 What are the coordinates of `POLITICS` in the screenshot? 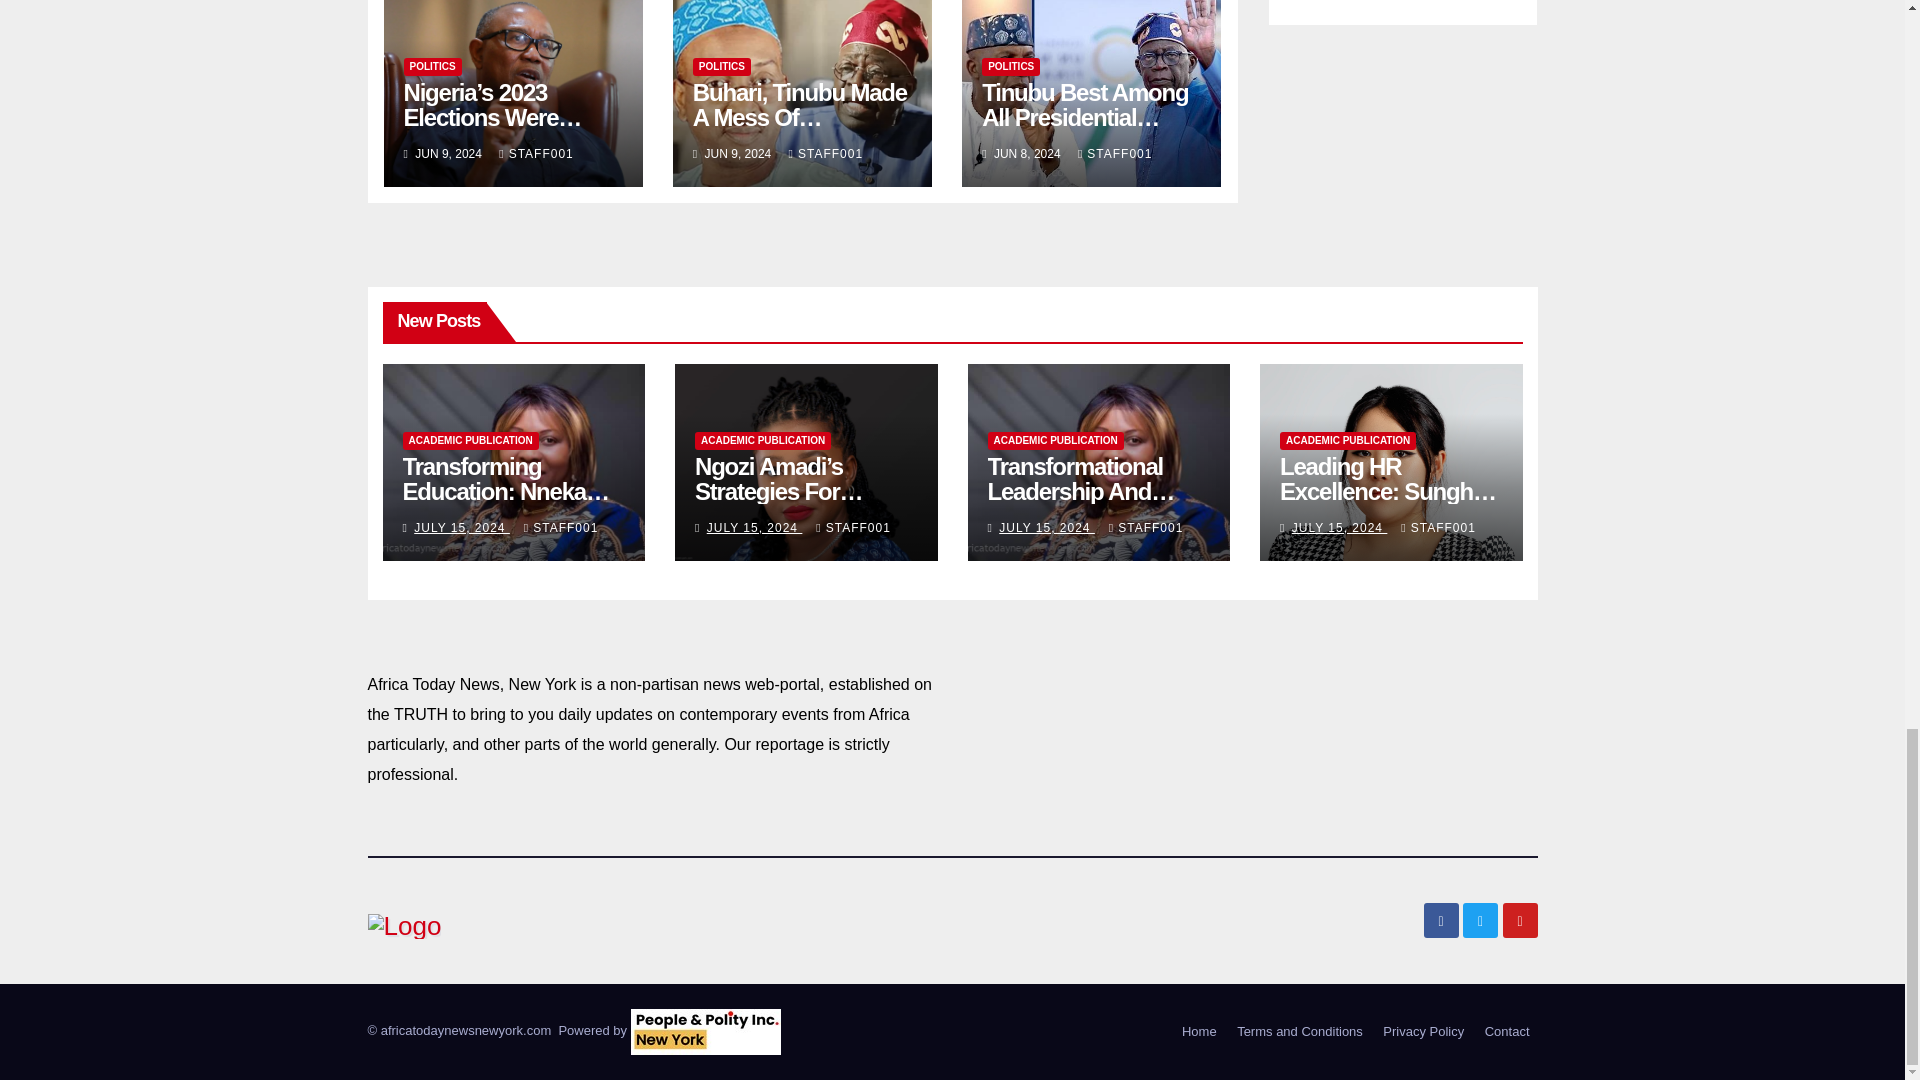 It's located at (432, 66).